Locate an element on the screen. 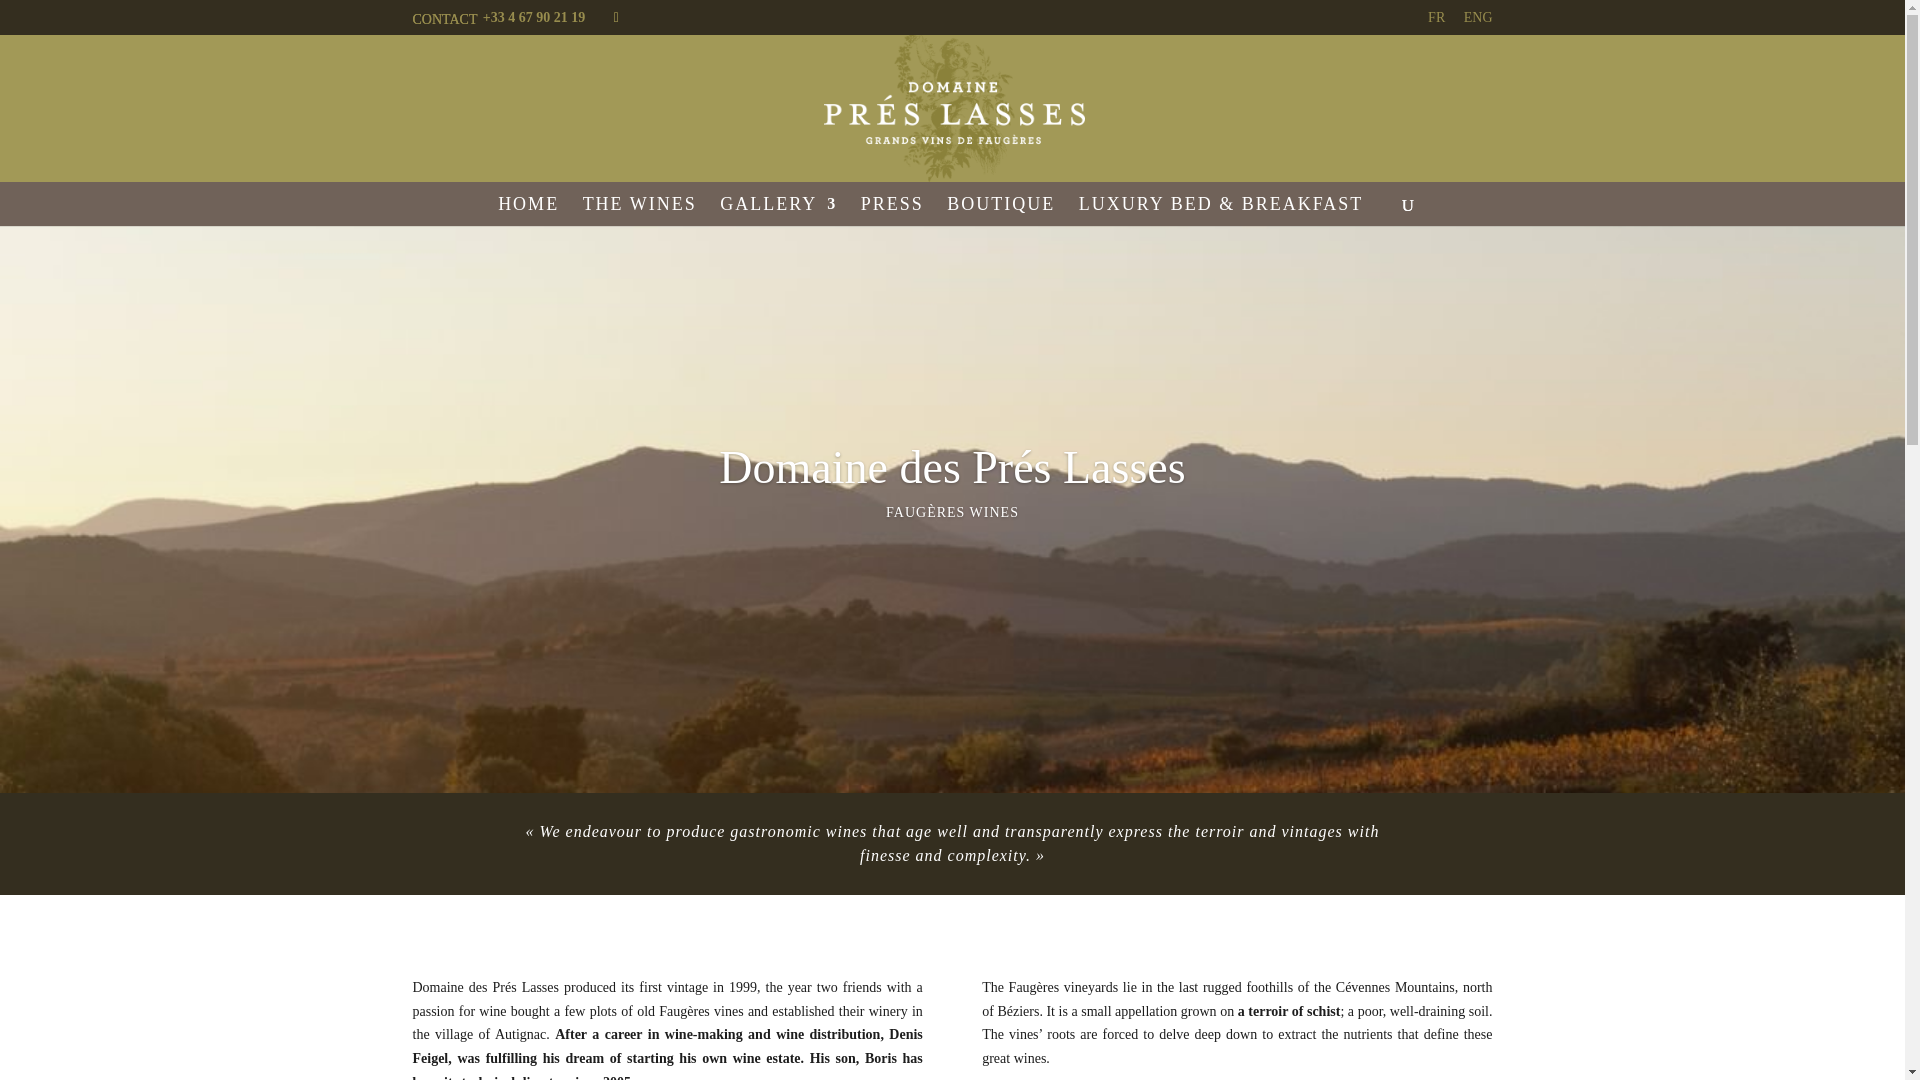 Image resolution: width=1920 pixels, height=1080 pixels. PRESS is located at coordinates (892, 210).